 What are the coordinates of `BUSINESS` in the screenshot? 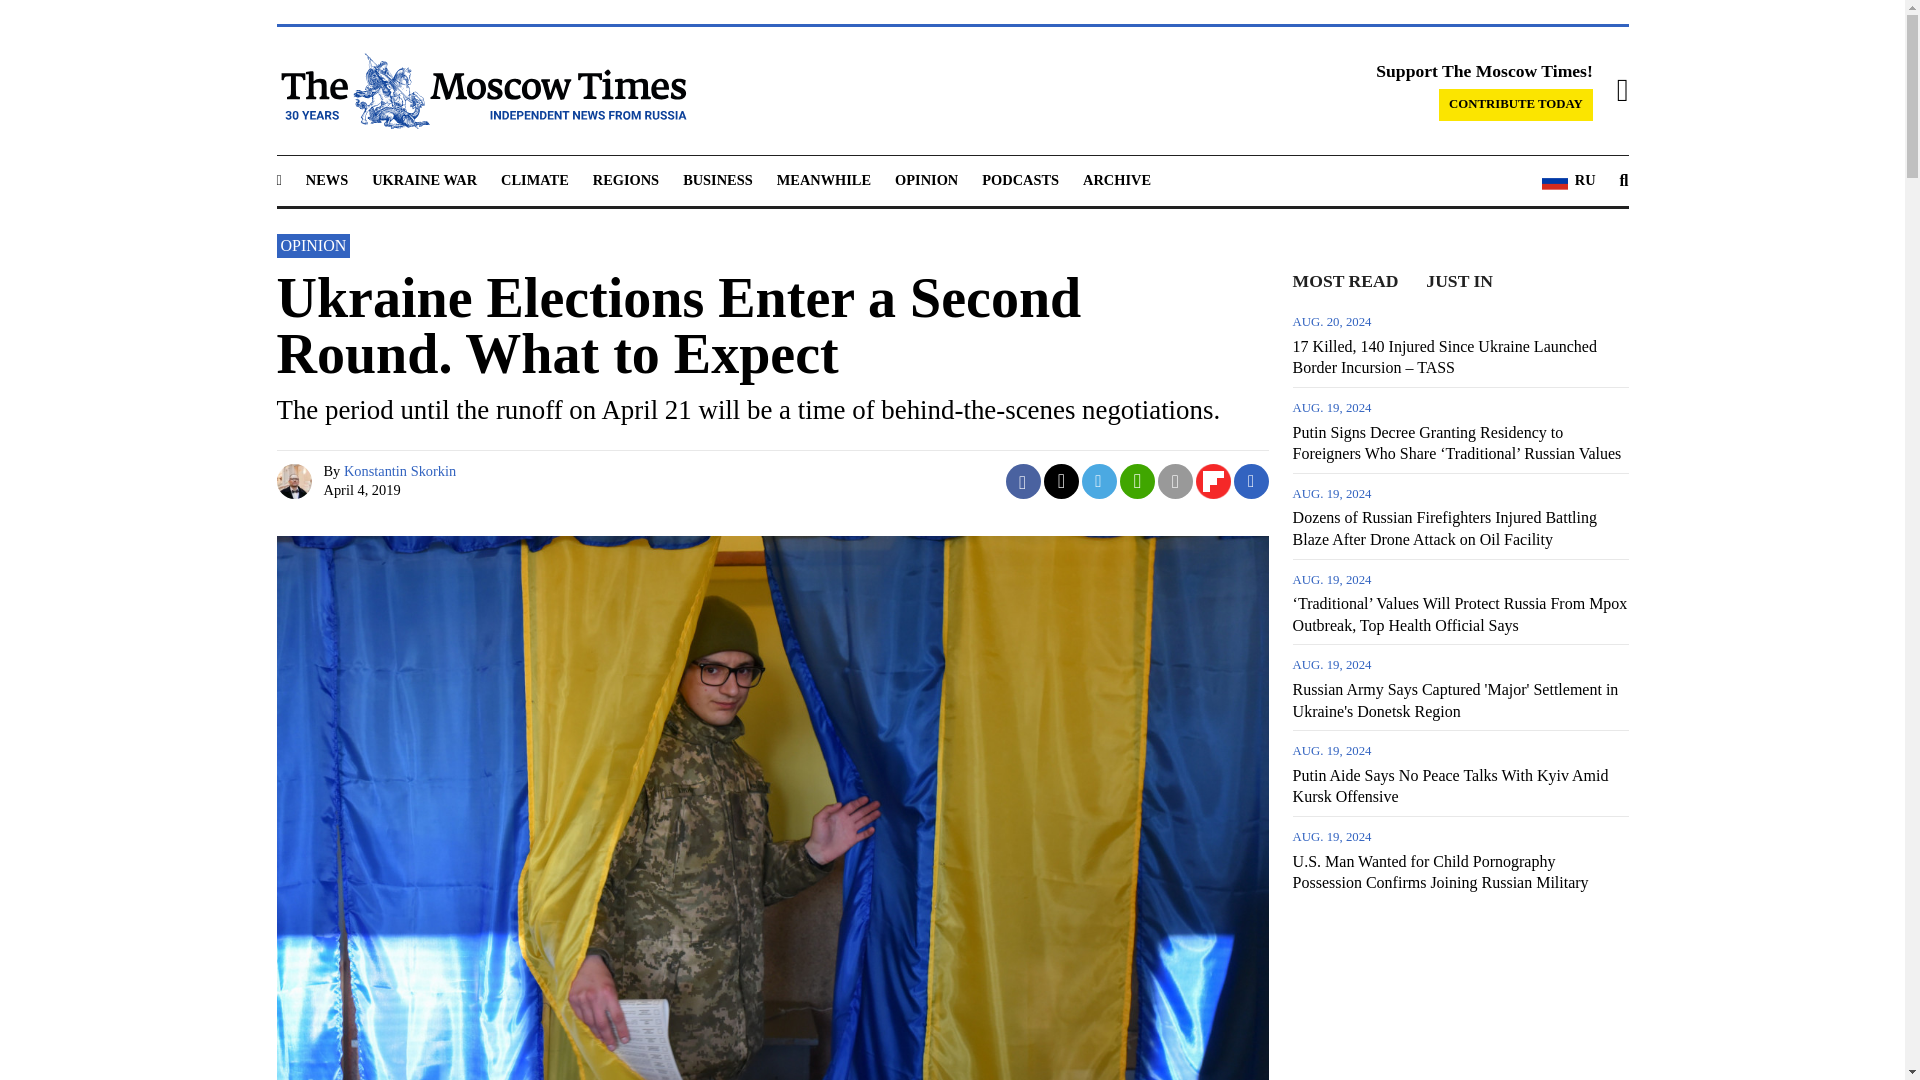 It's located at (718, 179).